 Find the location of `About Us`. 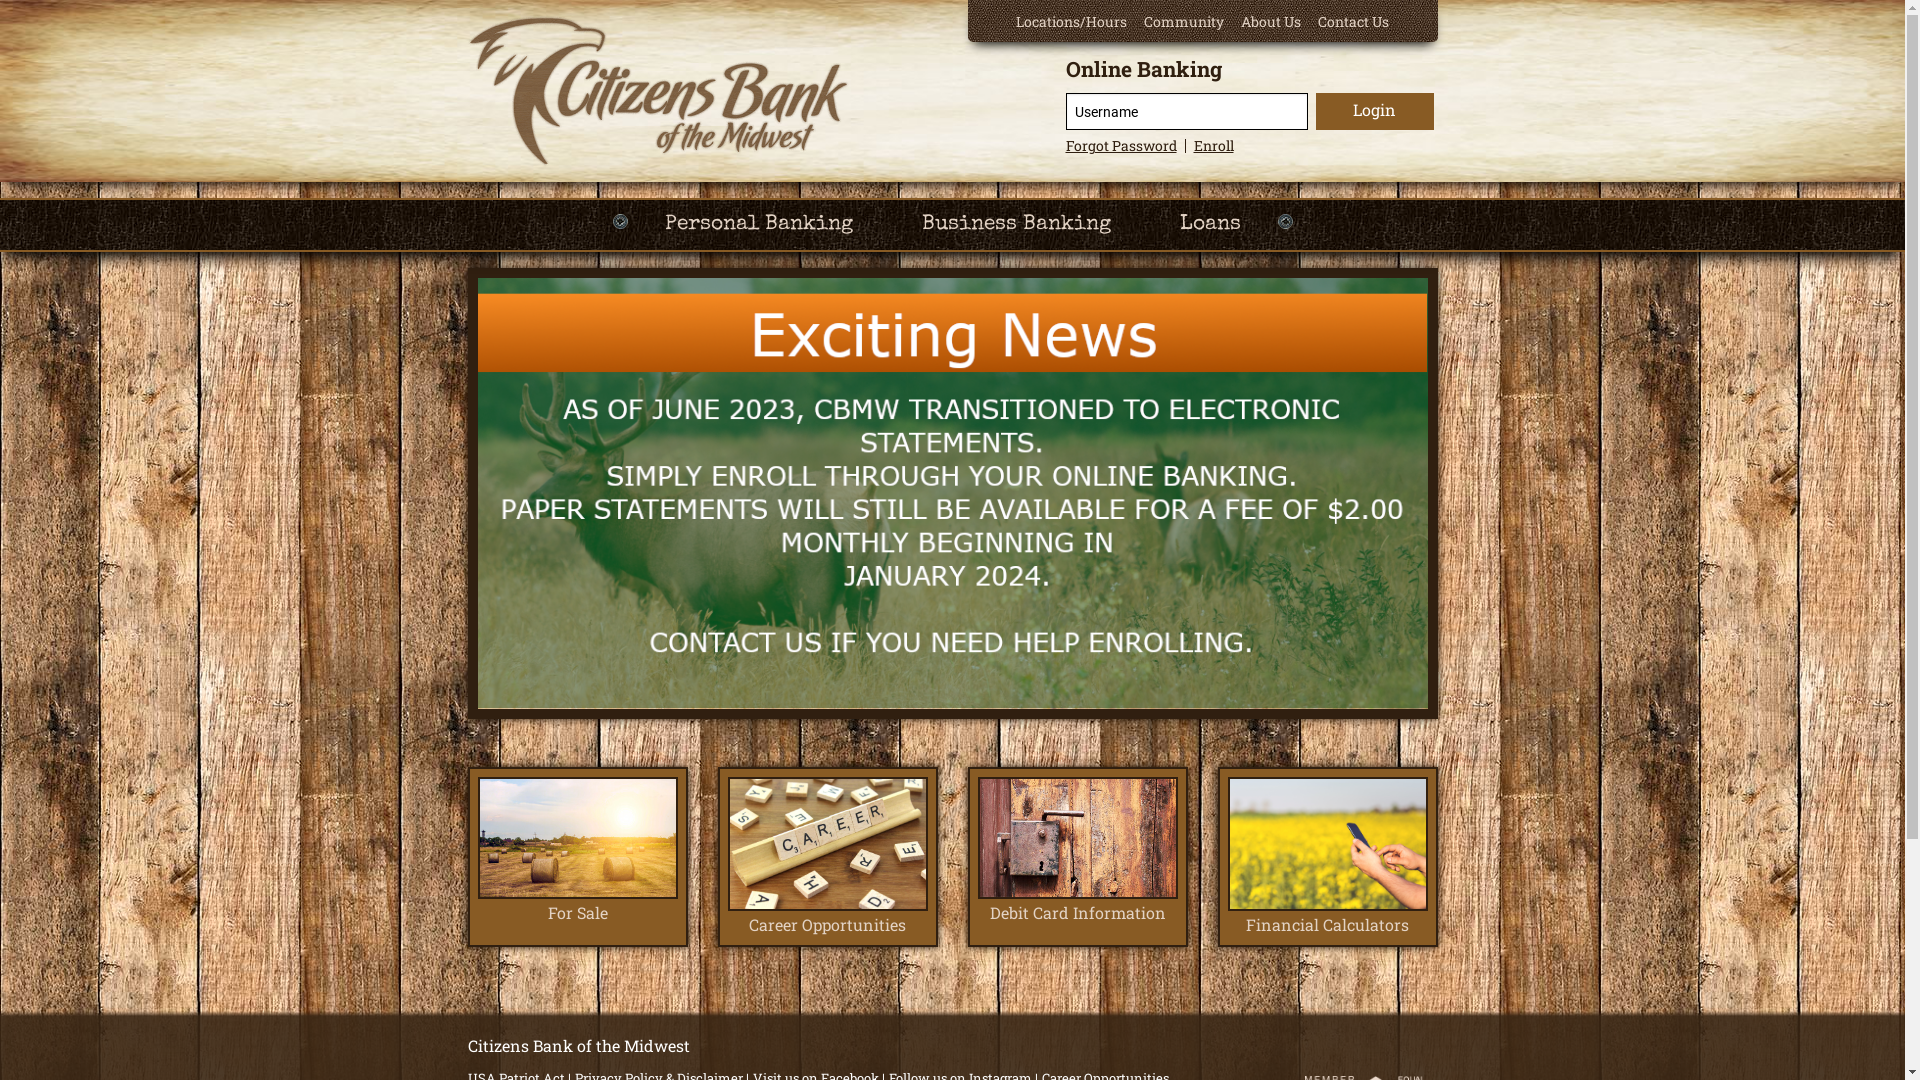

About Us is located at coordinates (1271, 22).